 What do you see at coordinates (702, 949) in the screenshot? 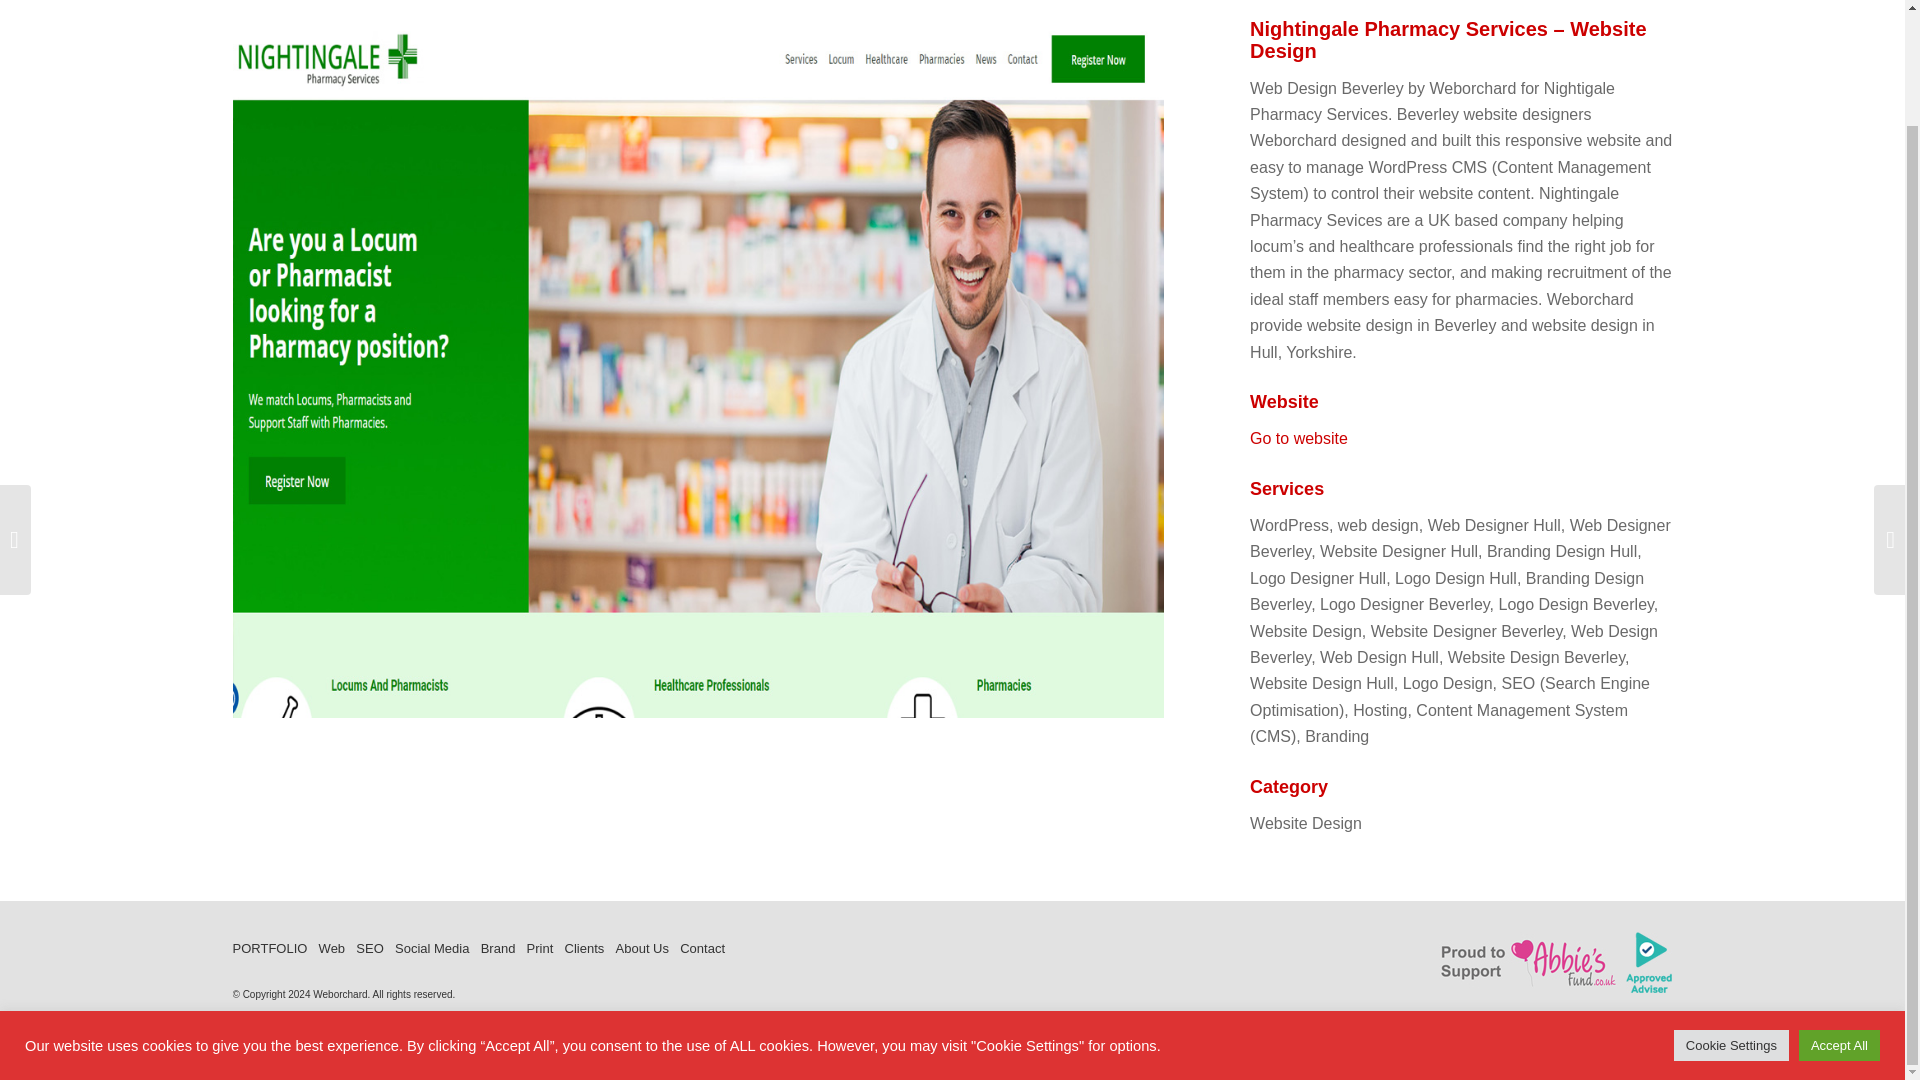
I see `Contact` at bounding box center [702, 949].